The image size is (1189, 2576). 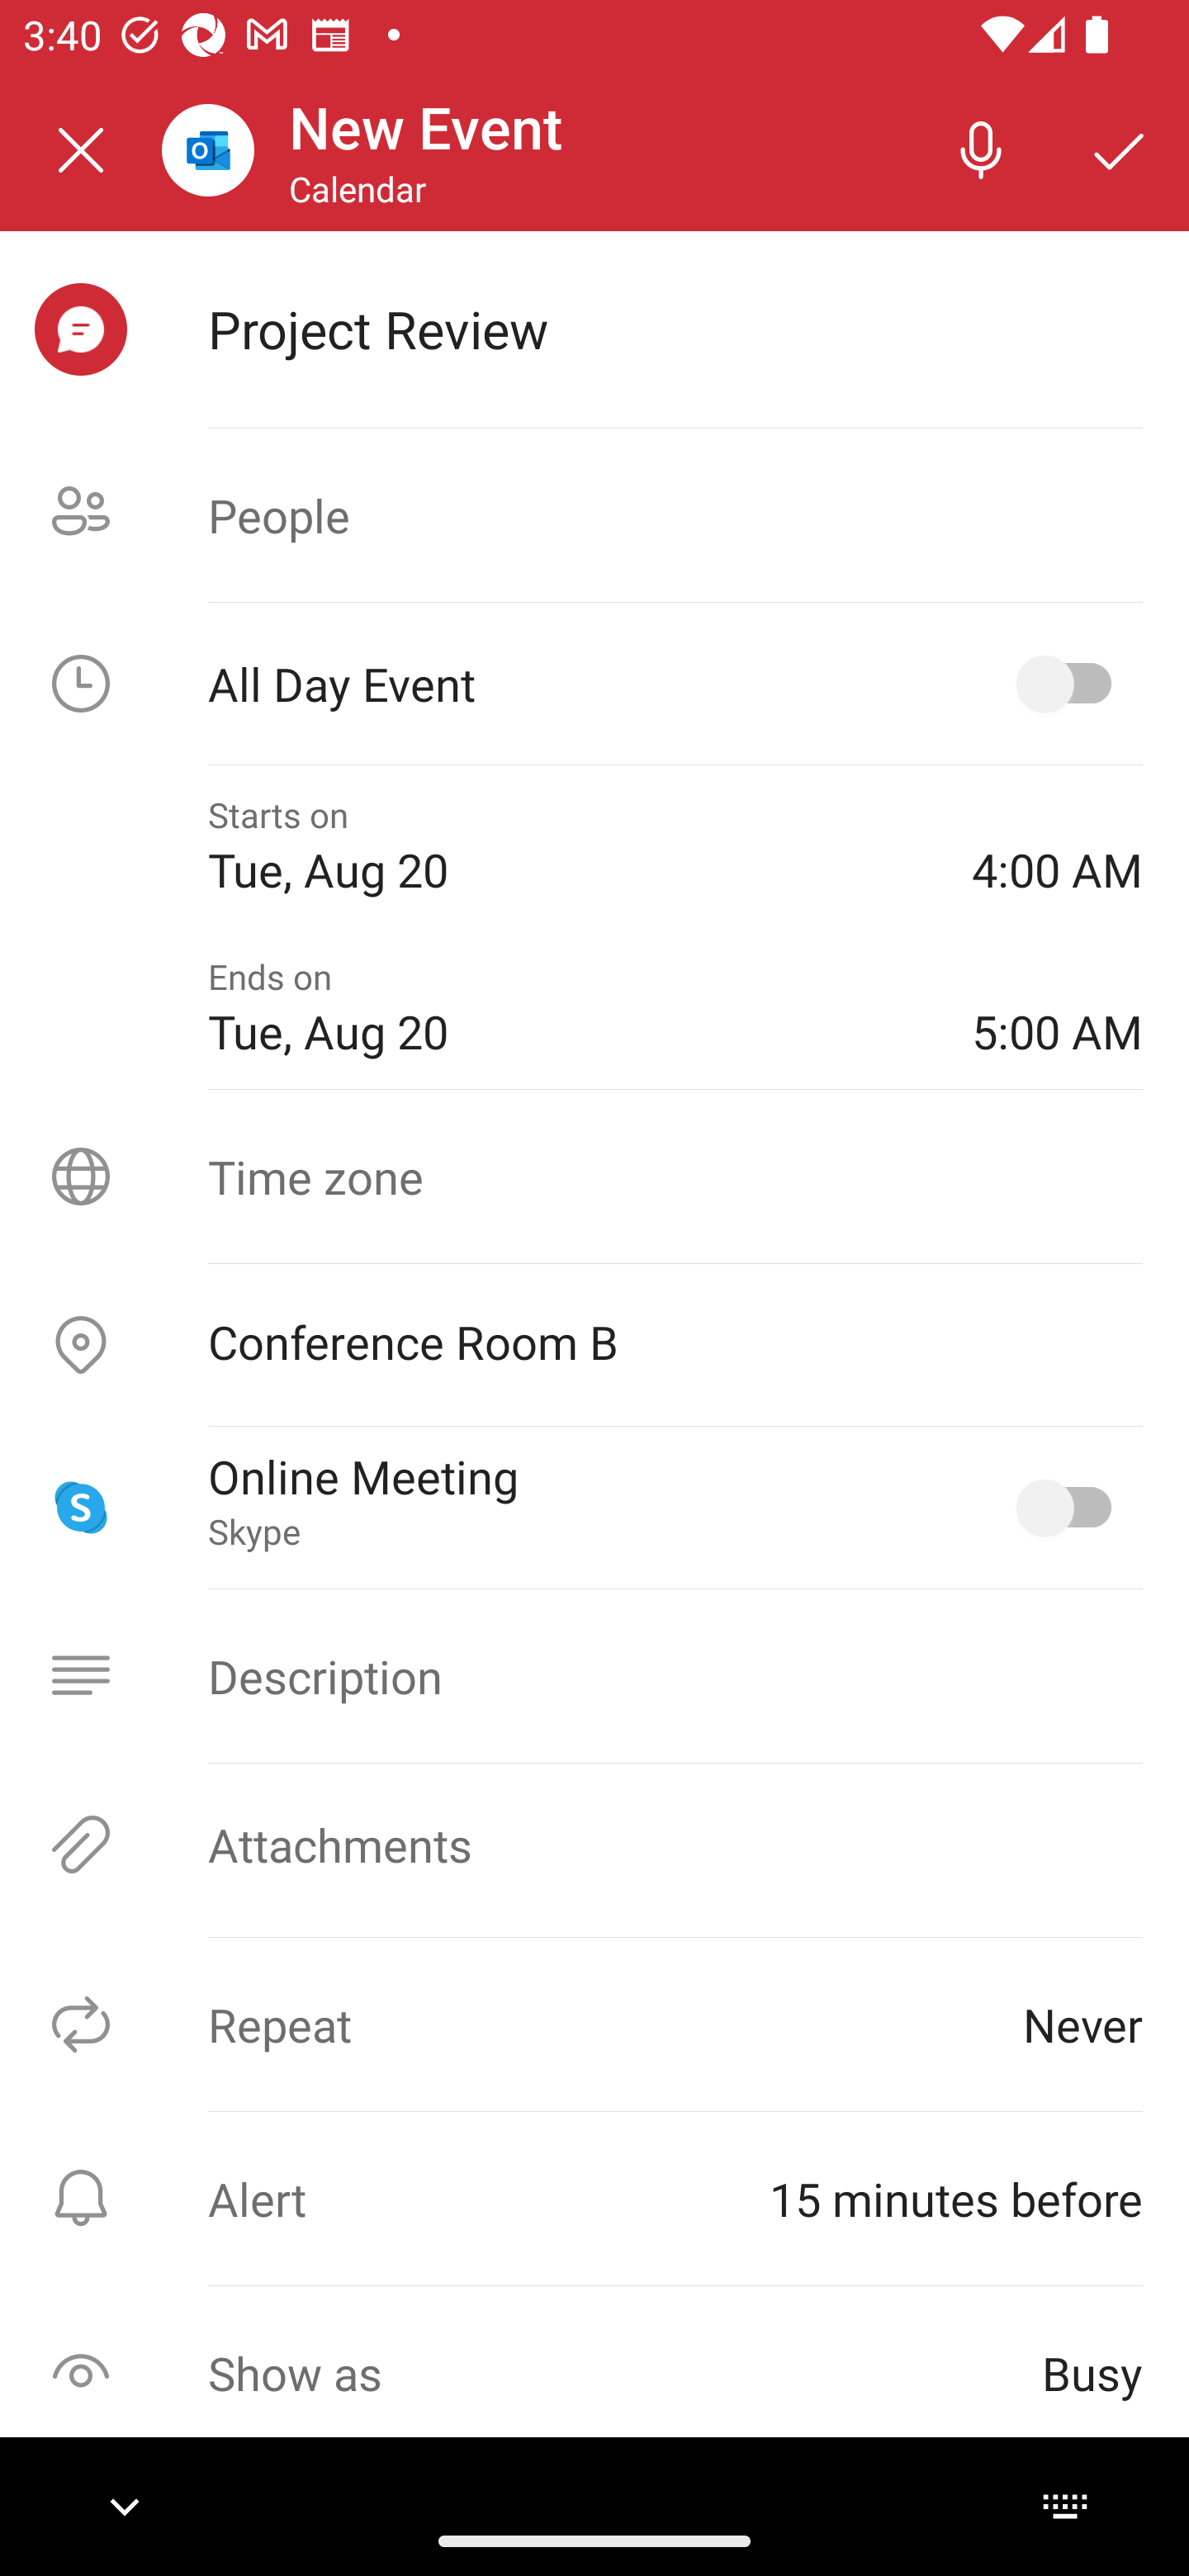 I want to click on Location, Conference Room B Conference Room B, so click(x=594, y=1346).